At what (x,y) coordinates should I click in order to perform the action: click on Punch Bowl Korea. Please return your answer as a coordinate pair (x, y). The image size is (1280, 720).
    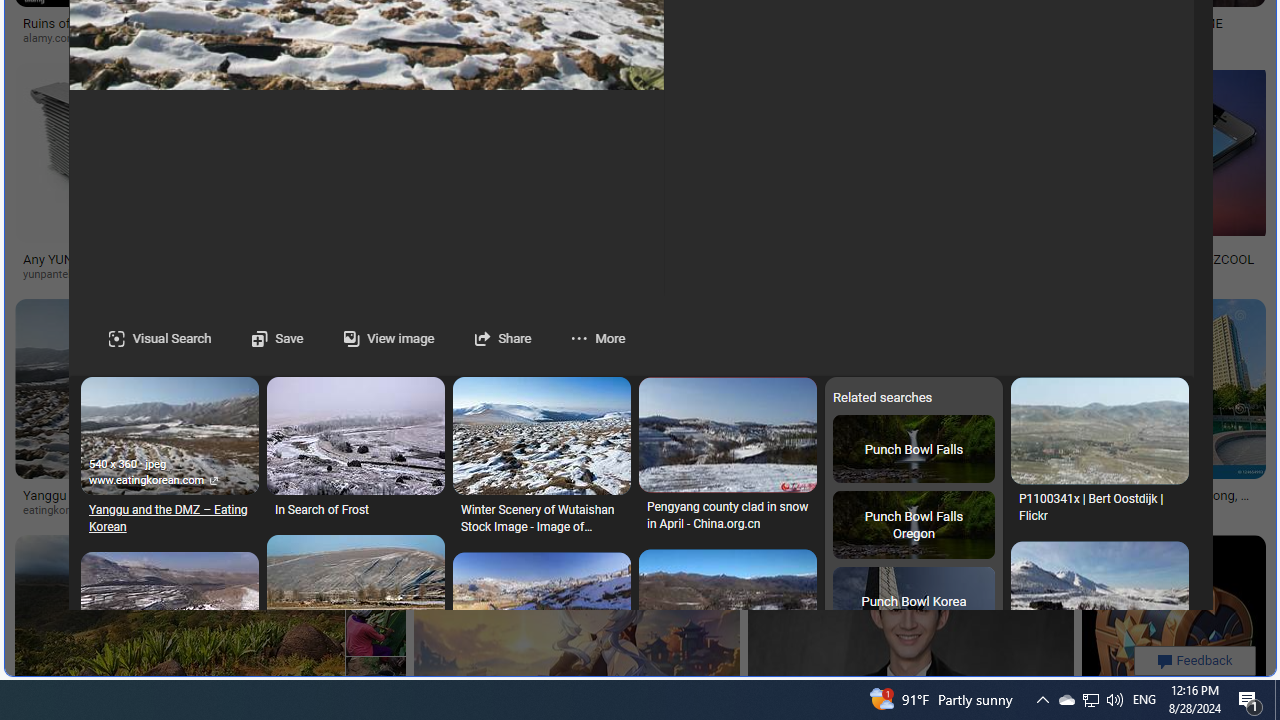
    Looking at the image, I should click on (913, 601).